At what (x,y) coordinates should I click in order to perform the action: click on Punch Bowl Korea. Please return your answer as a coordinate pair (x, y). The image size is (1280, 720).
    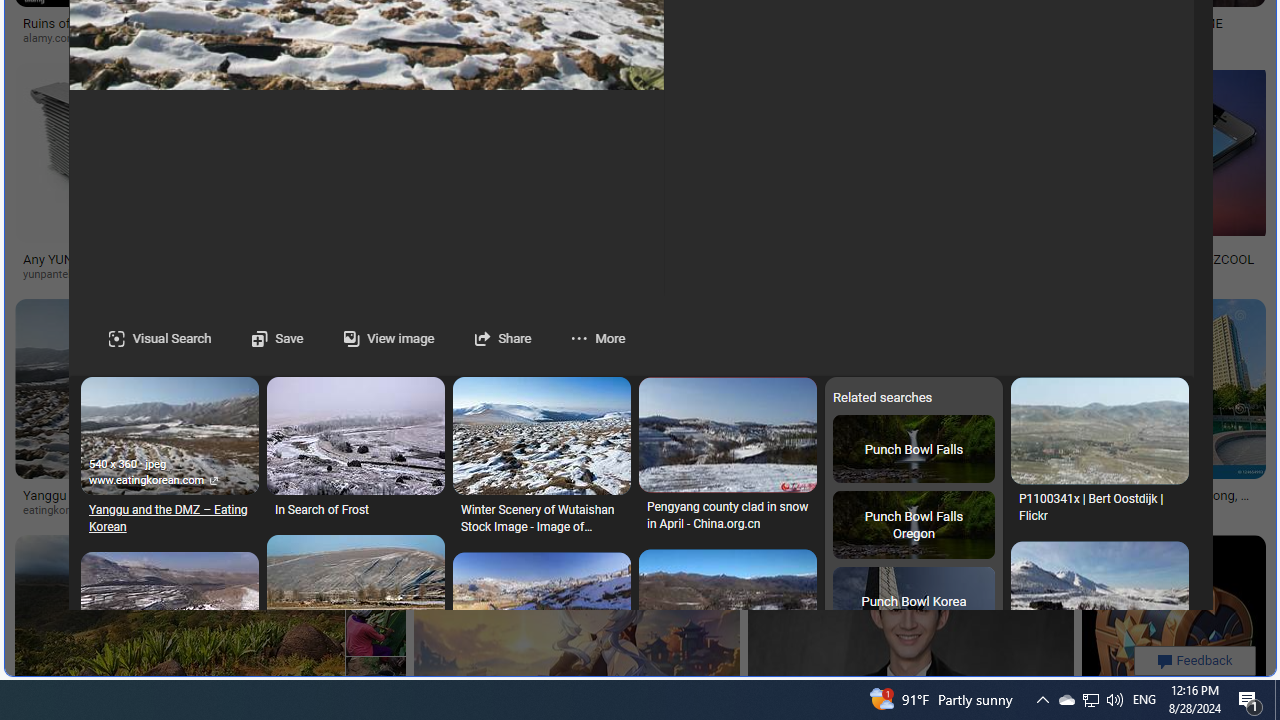
    Looking at the image, I should click on (913, 601).